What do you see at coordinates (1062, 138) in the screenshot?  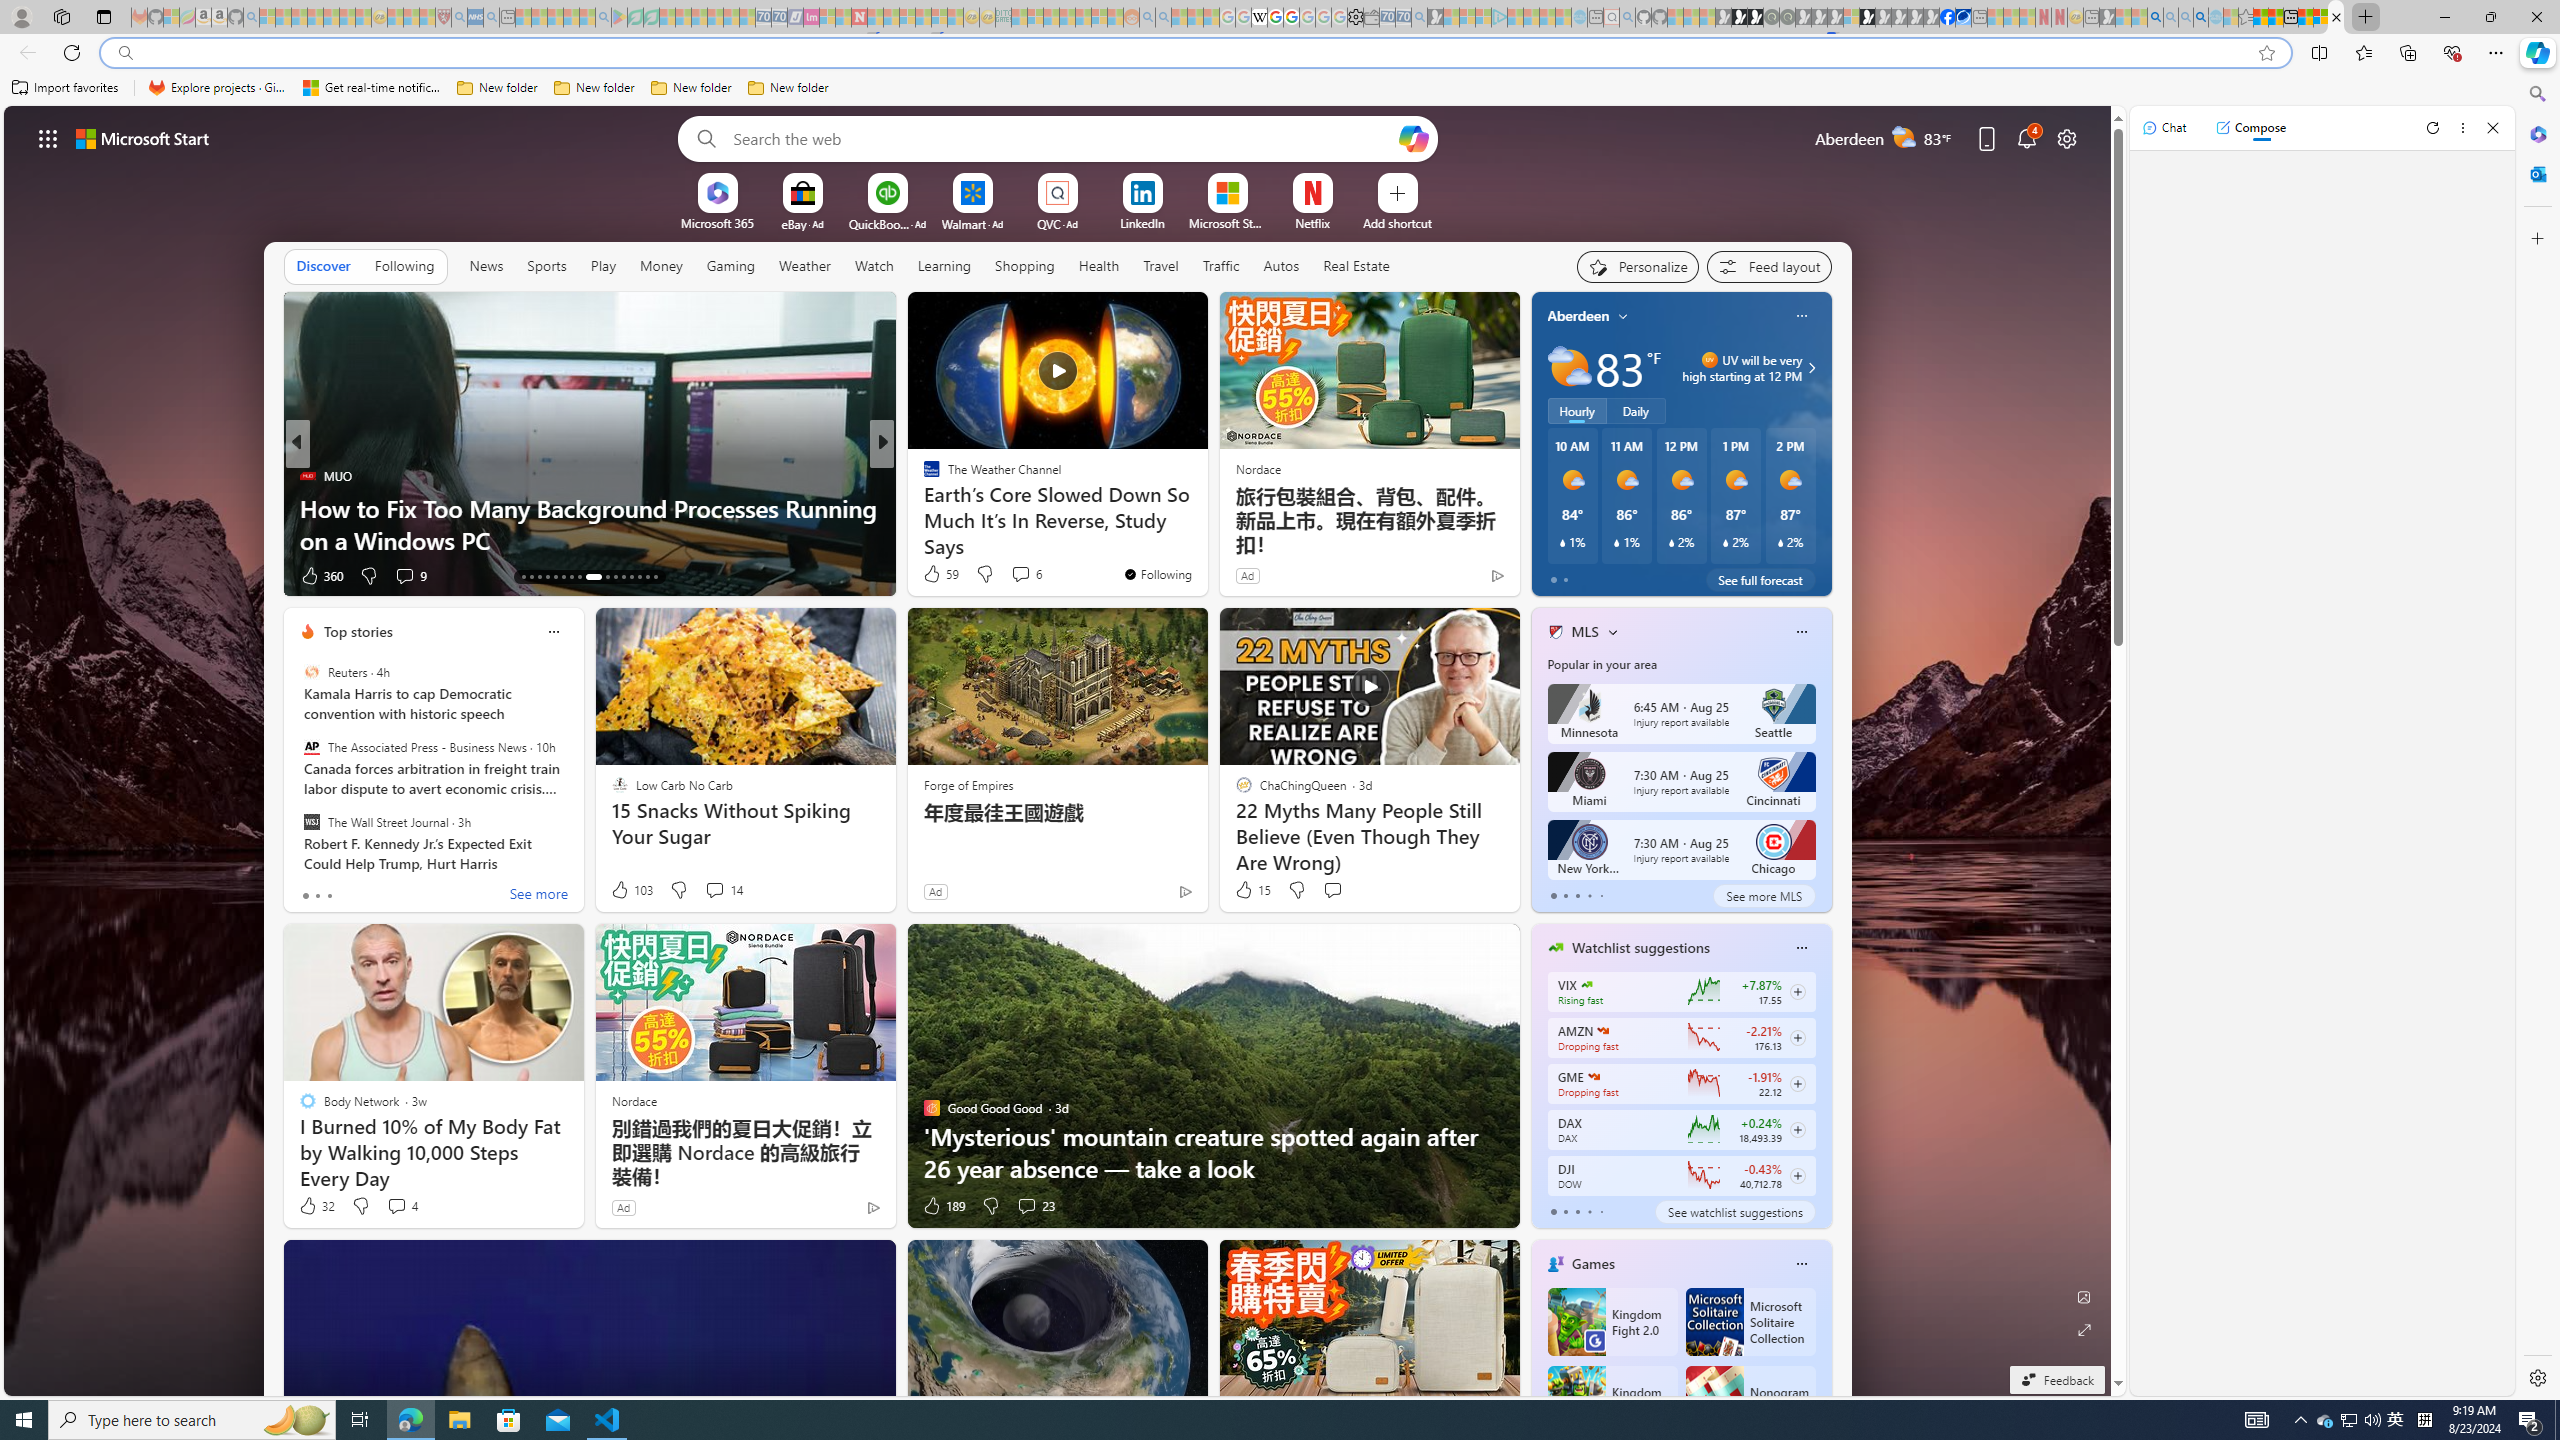 I see `Enter your search term` at bounding box center [1062, 138].